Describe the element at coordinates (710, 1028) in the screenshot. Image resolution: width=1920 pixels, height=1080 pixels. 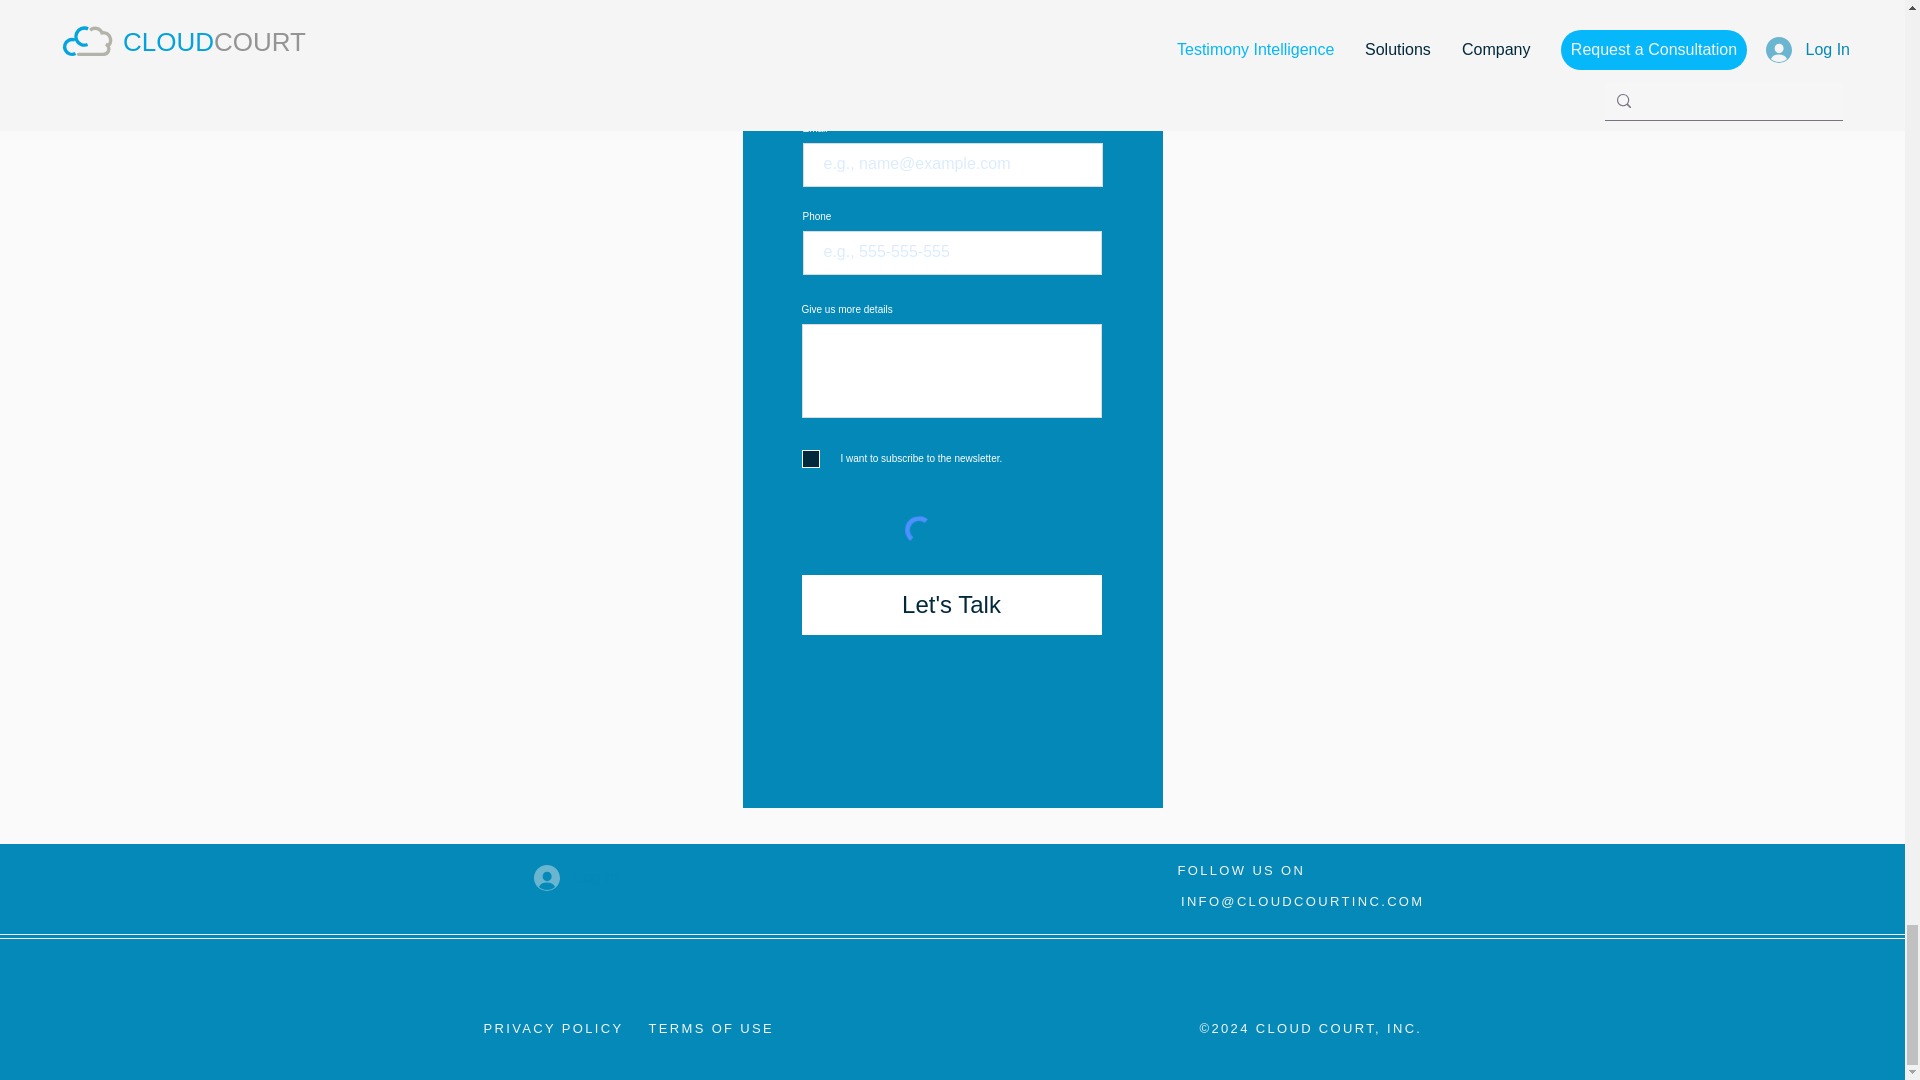
I see `TERMS OF USE` at that location.